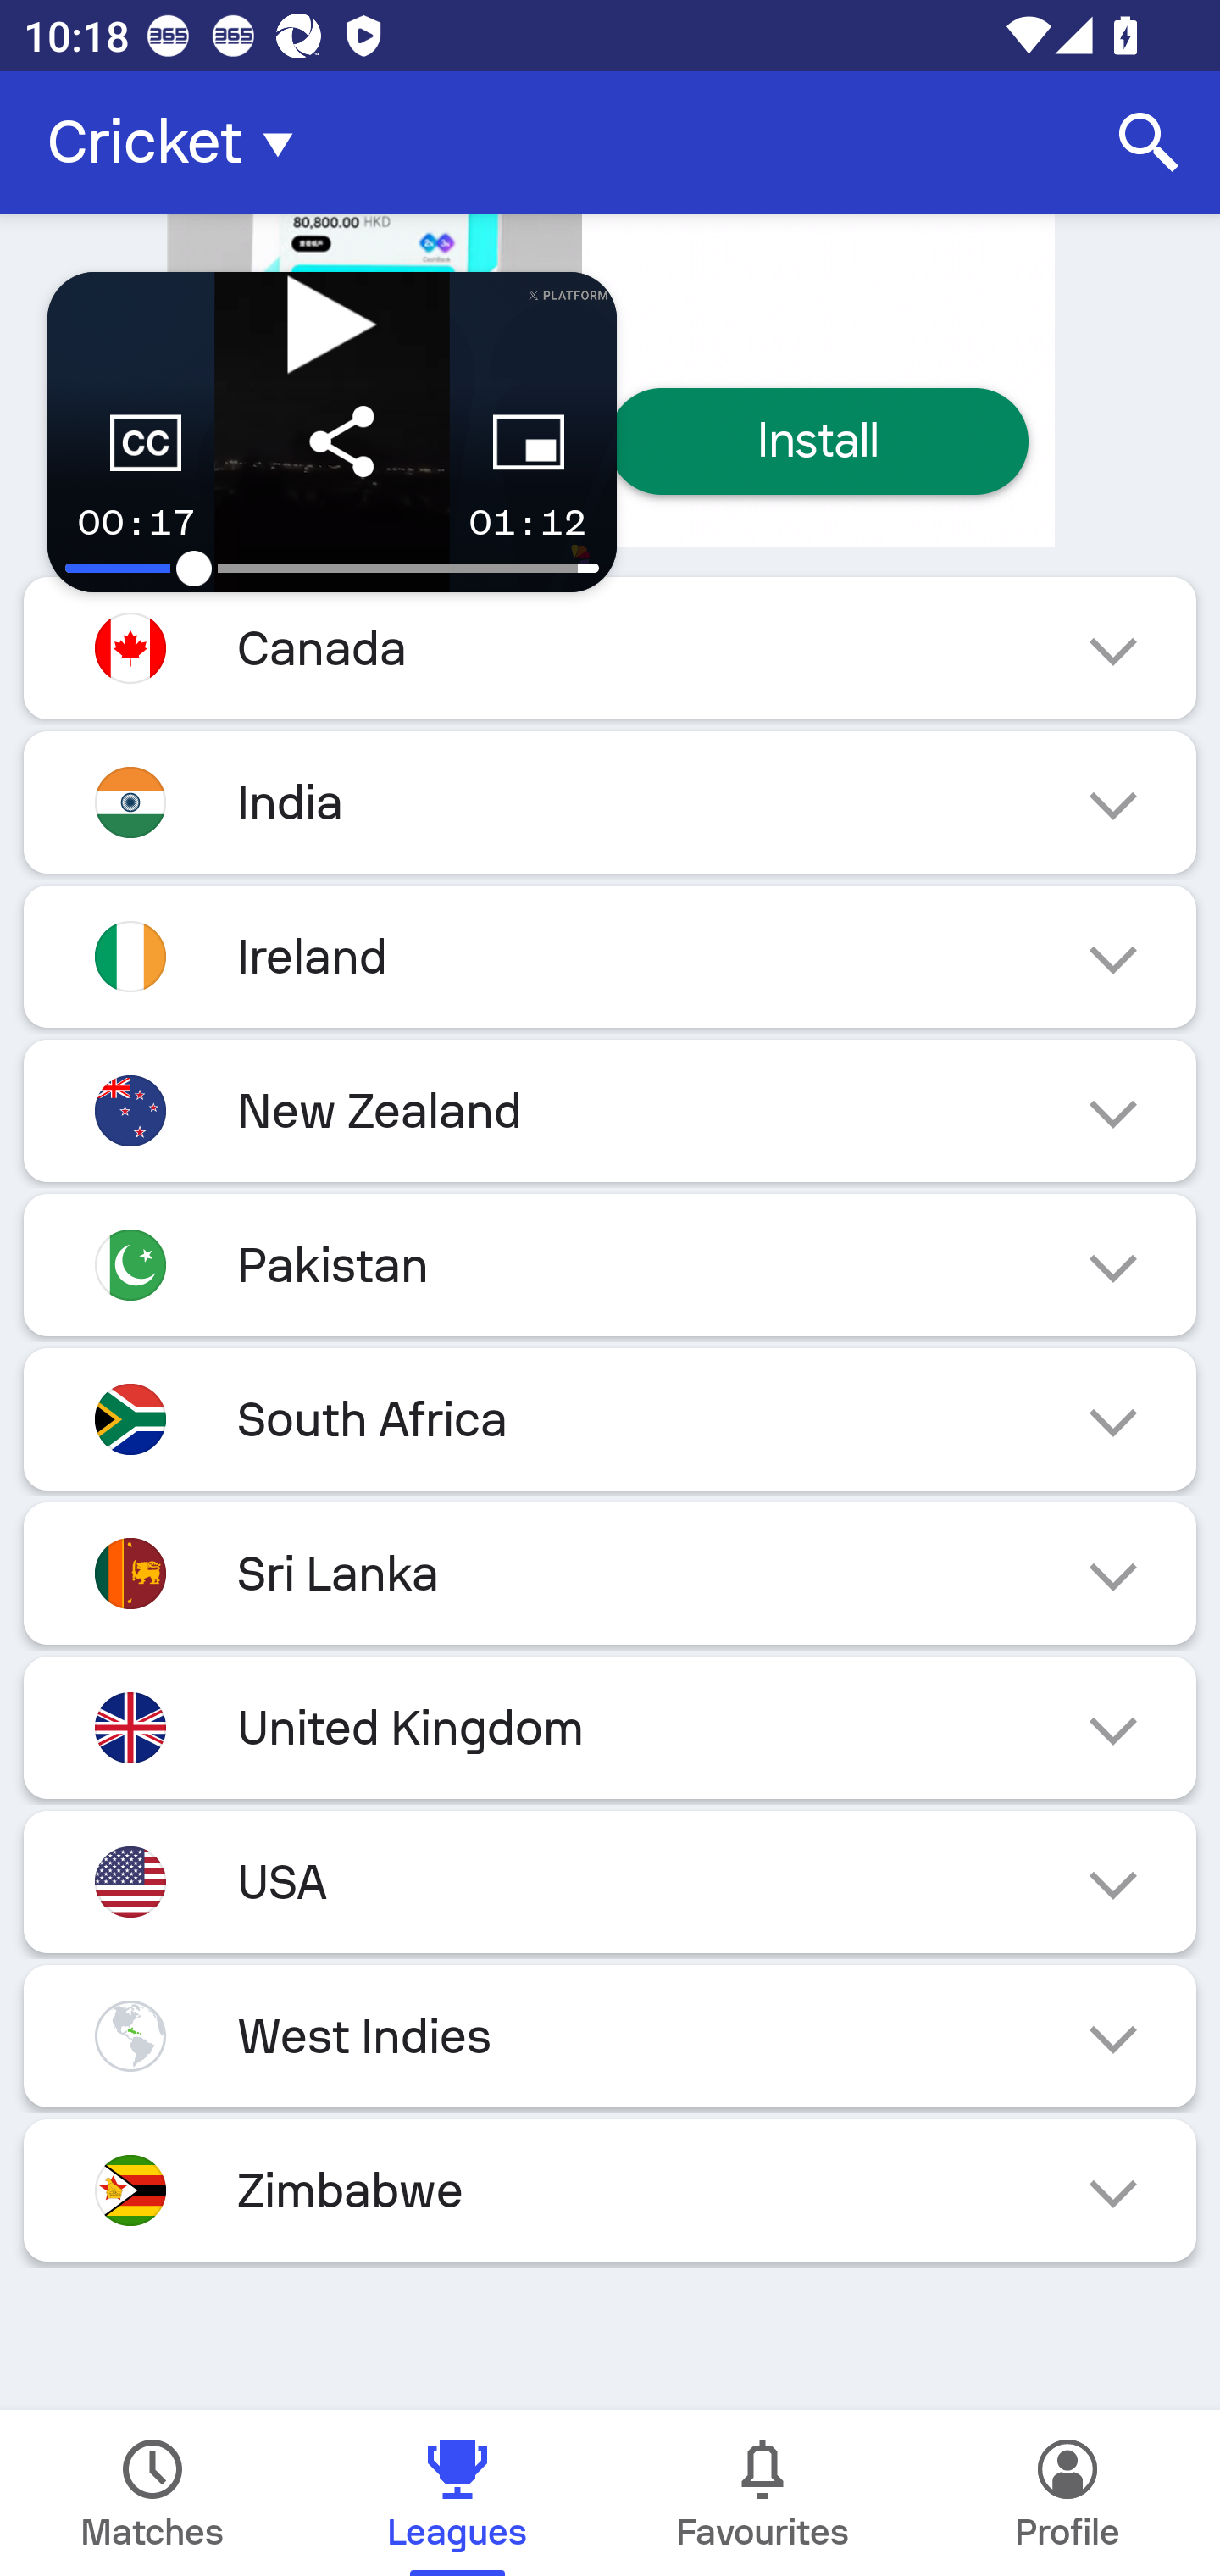 Image resolution: width=1220 pixels, height=2576 pixels. What do you see at coordinates (610, 1112) in the screenshot?
I see `New Zealand` at bounding box center [610, 1112].